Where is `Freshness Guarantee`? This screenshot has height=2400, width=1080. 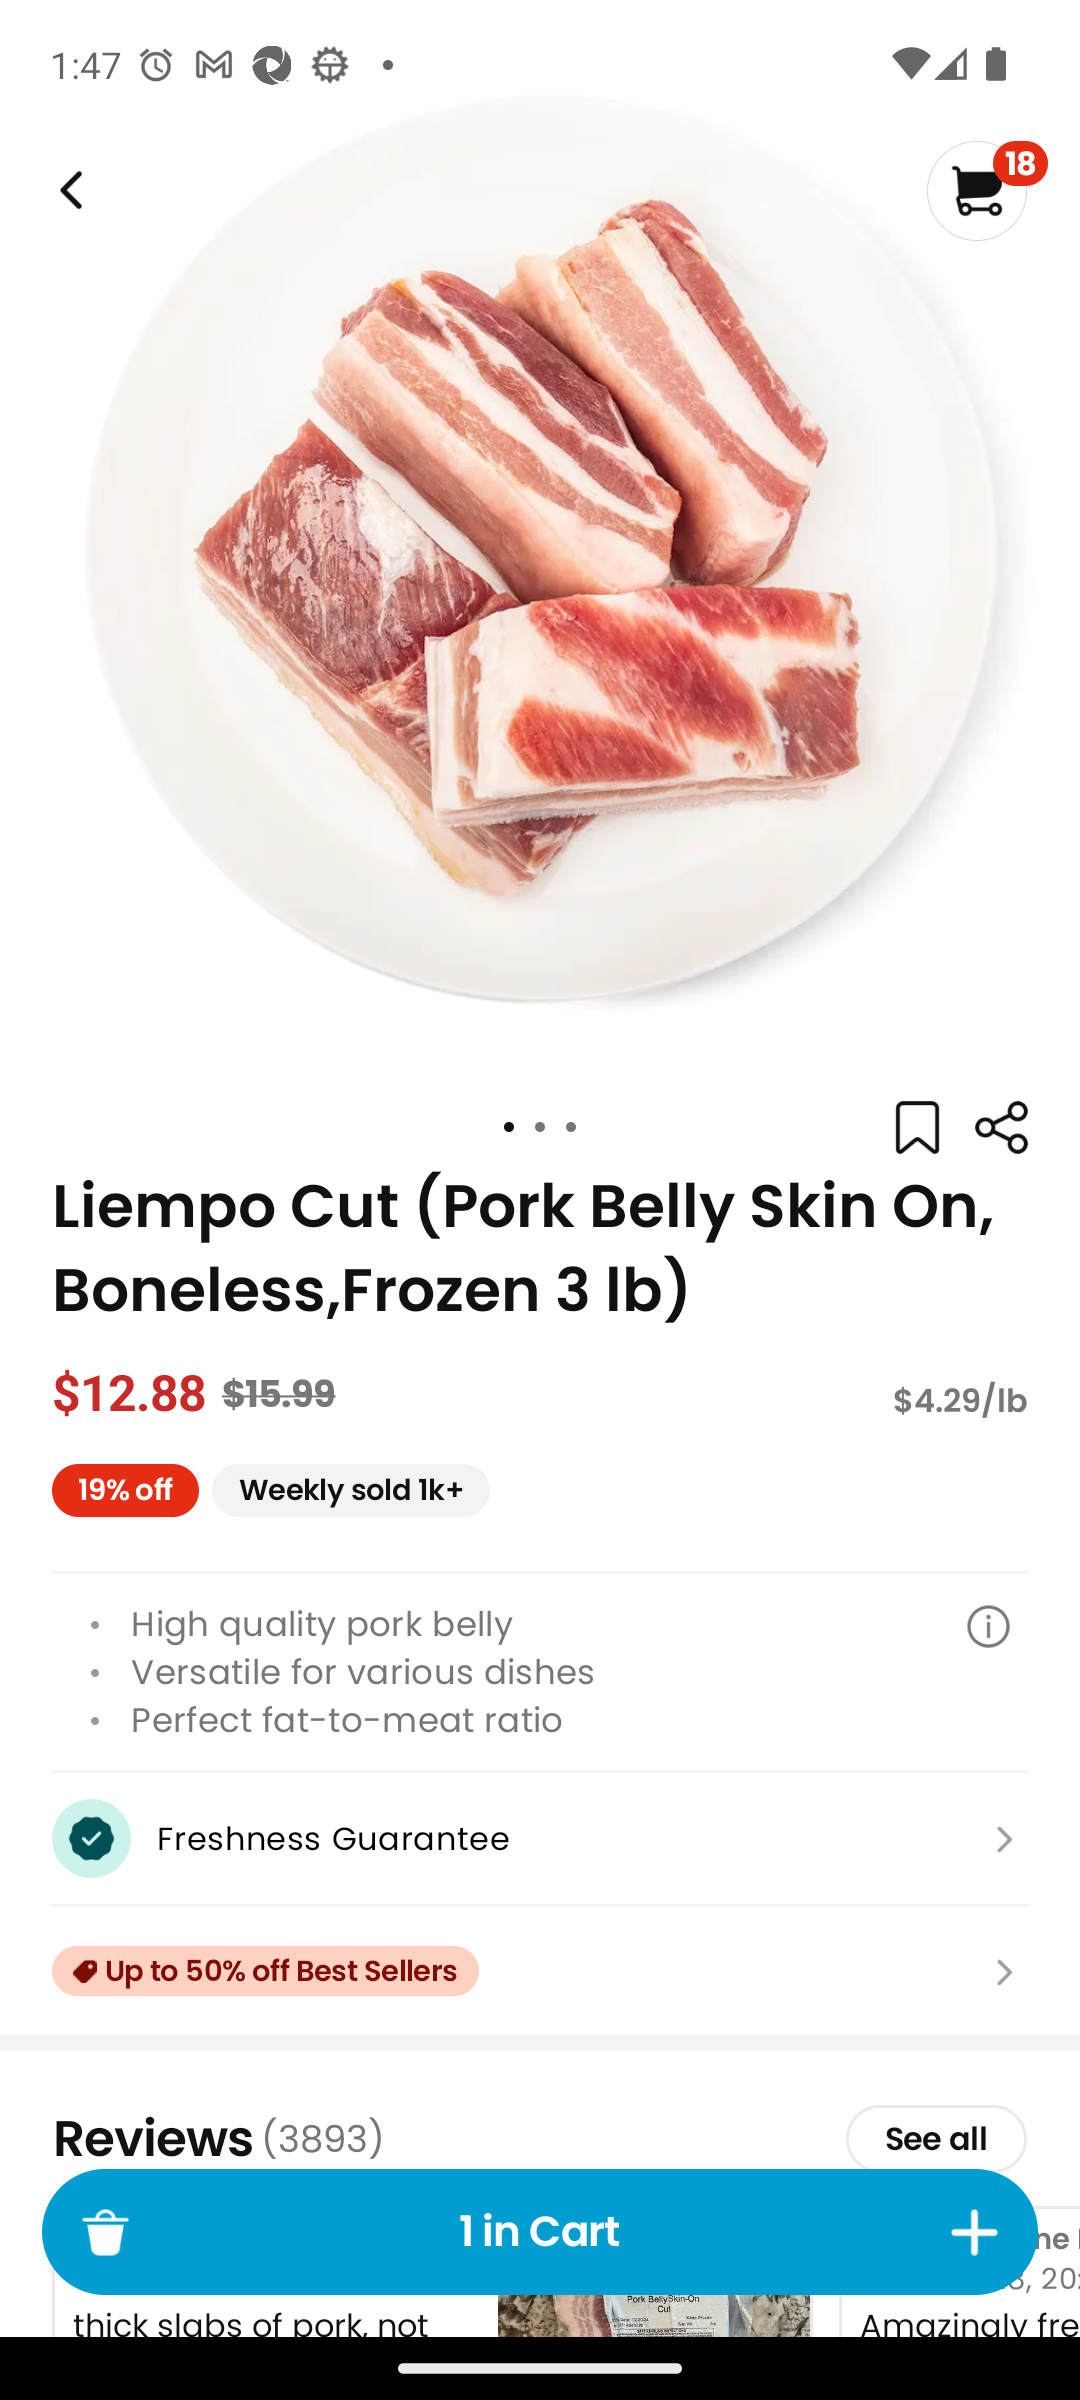 Freshness Guarantee is located at coordinates (540, 1838).